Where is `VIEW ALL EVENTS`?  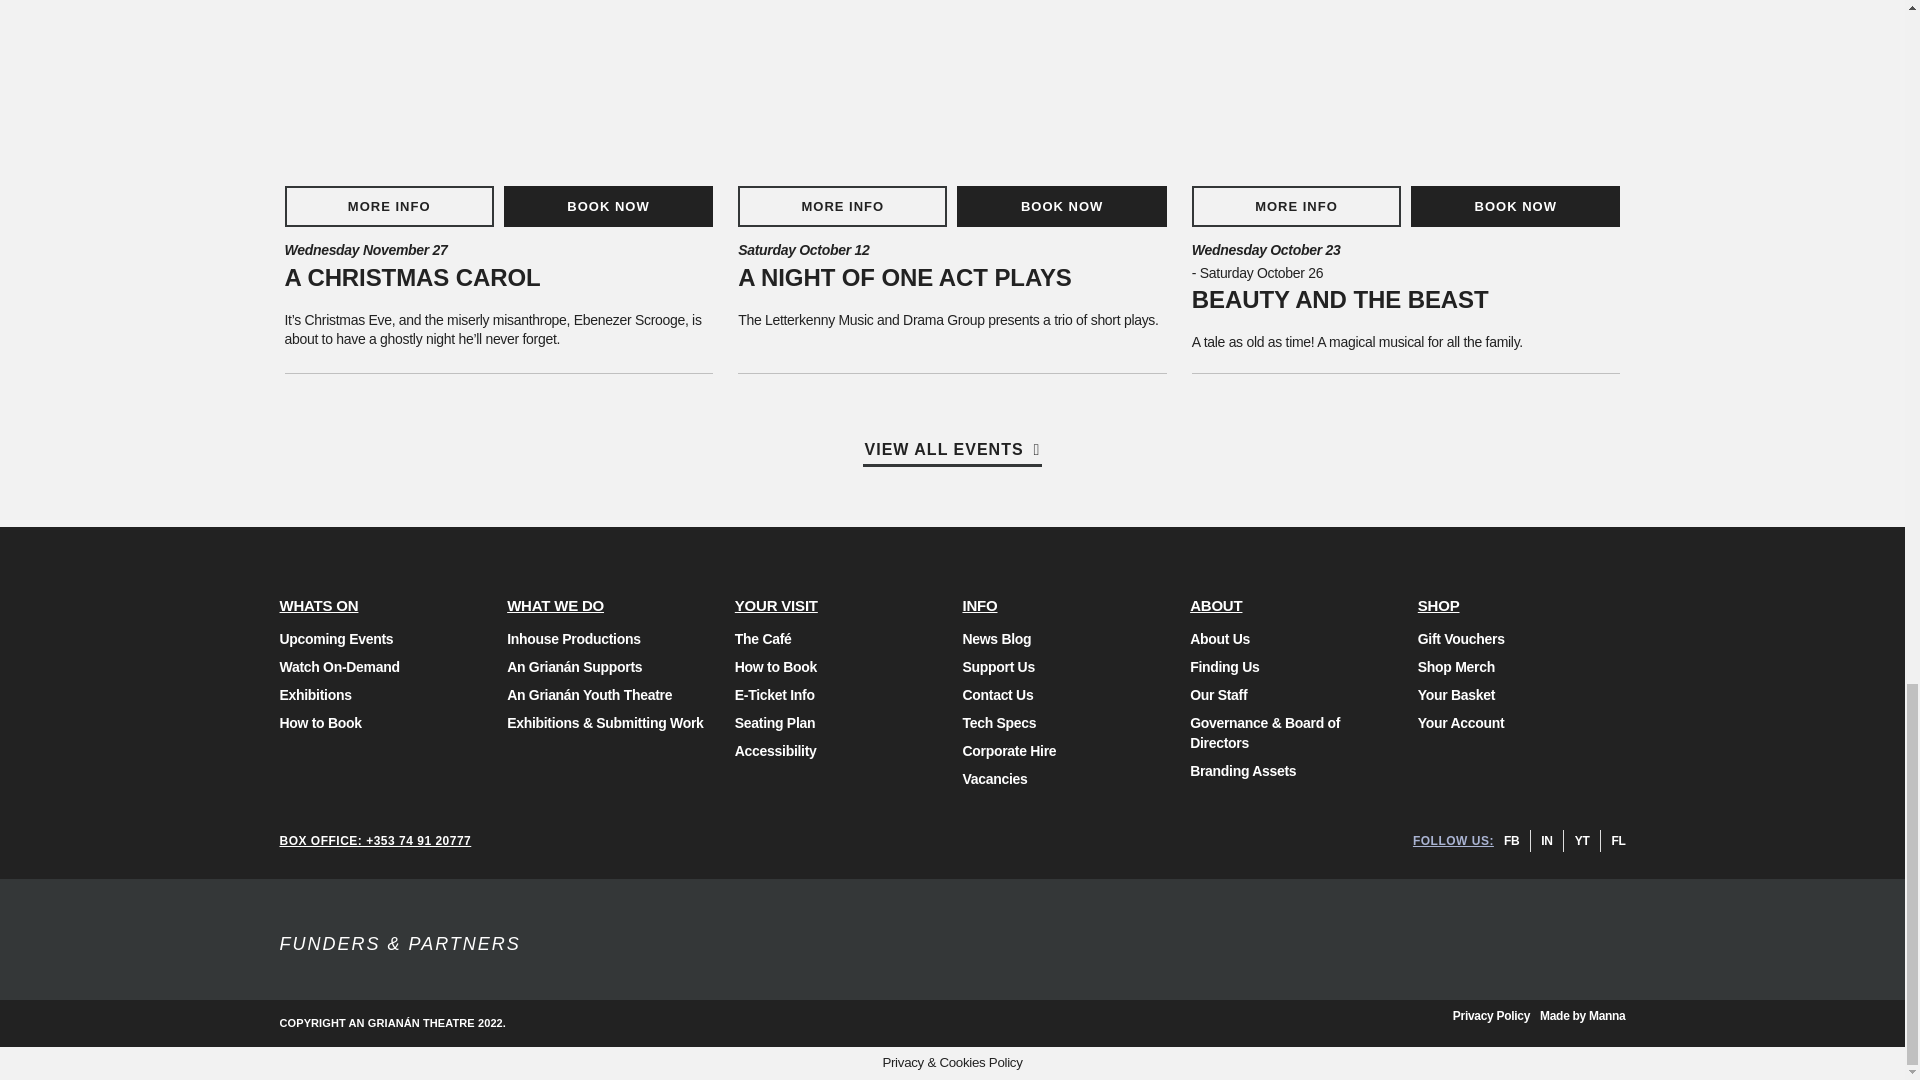
VIEW ALL EVENTS is located at coordinates (952, 454).